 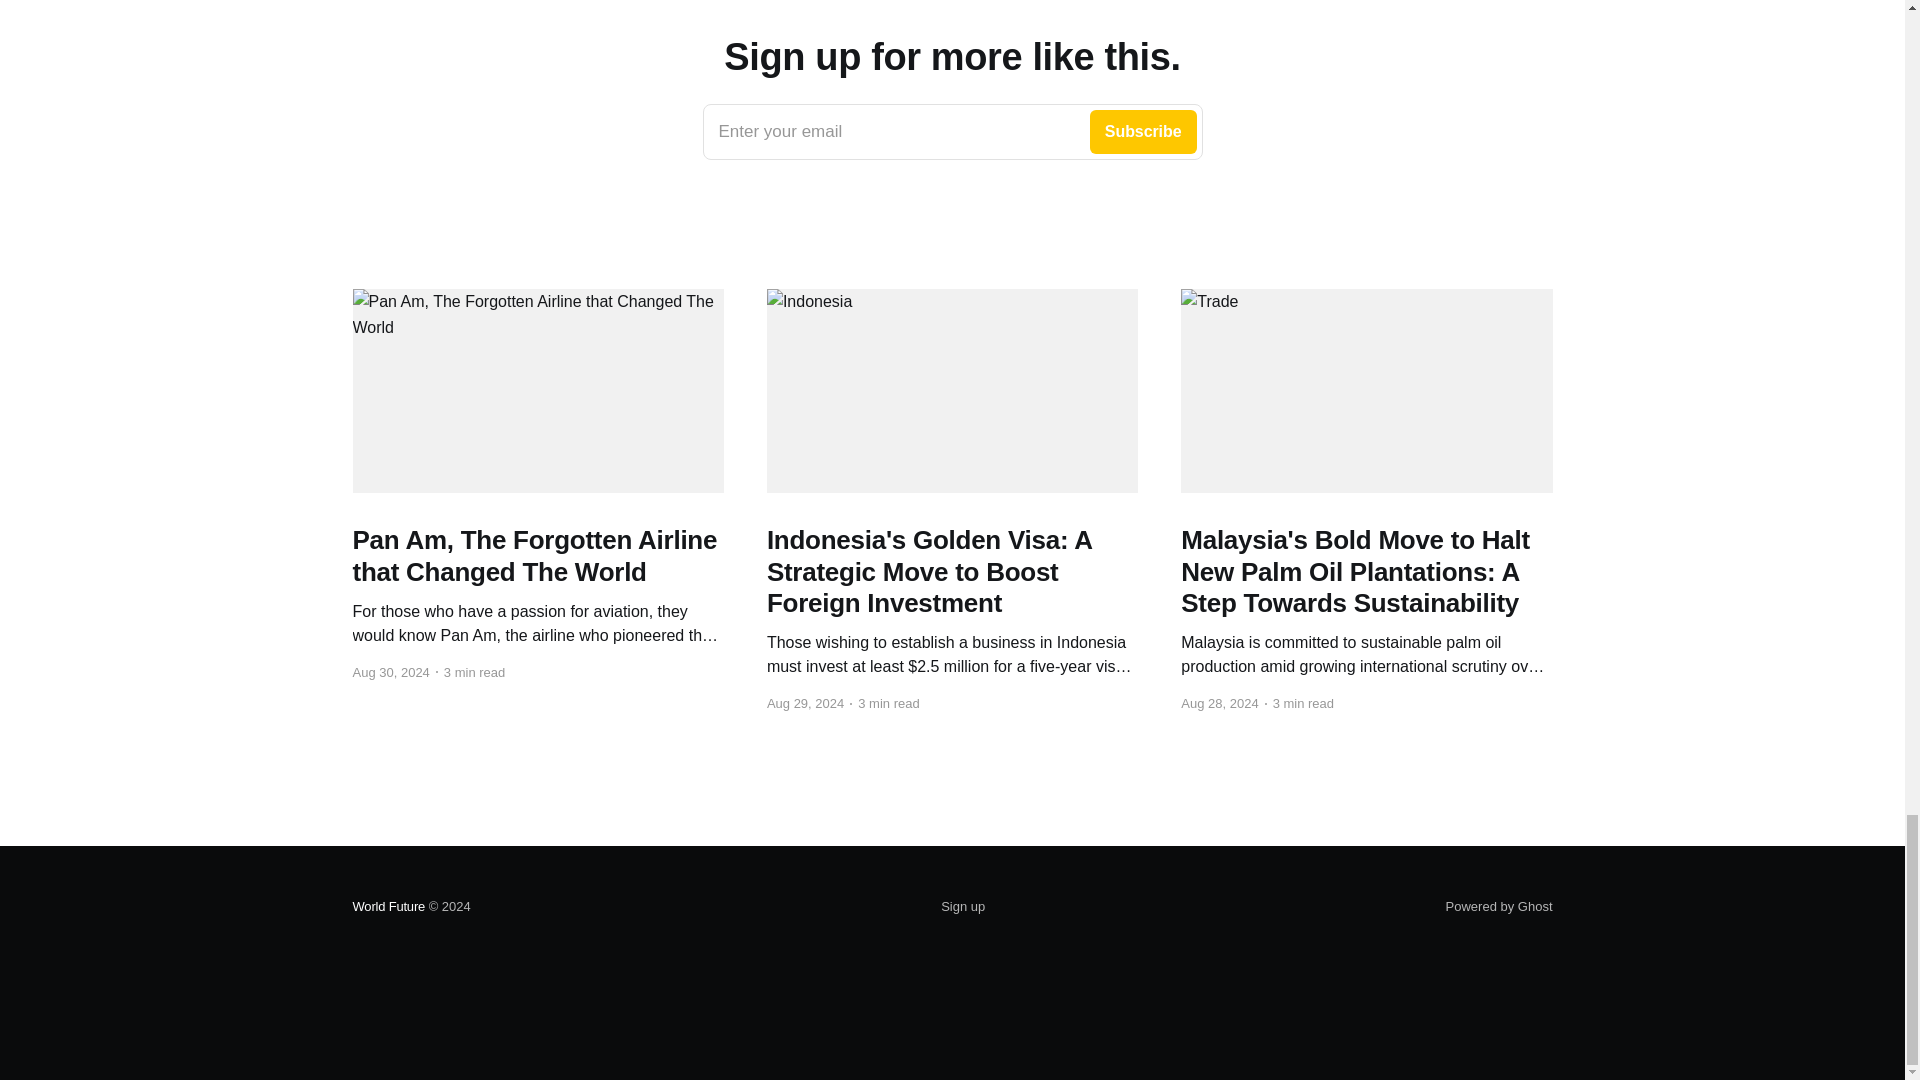 What do you see at coordinates (962, 907) in the screenshot?
I see `Sign up` at bounding box center [962, 907].